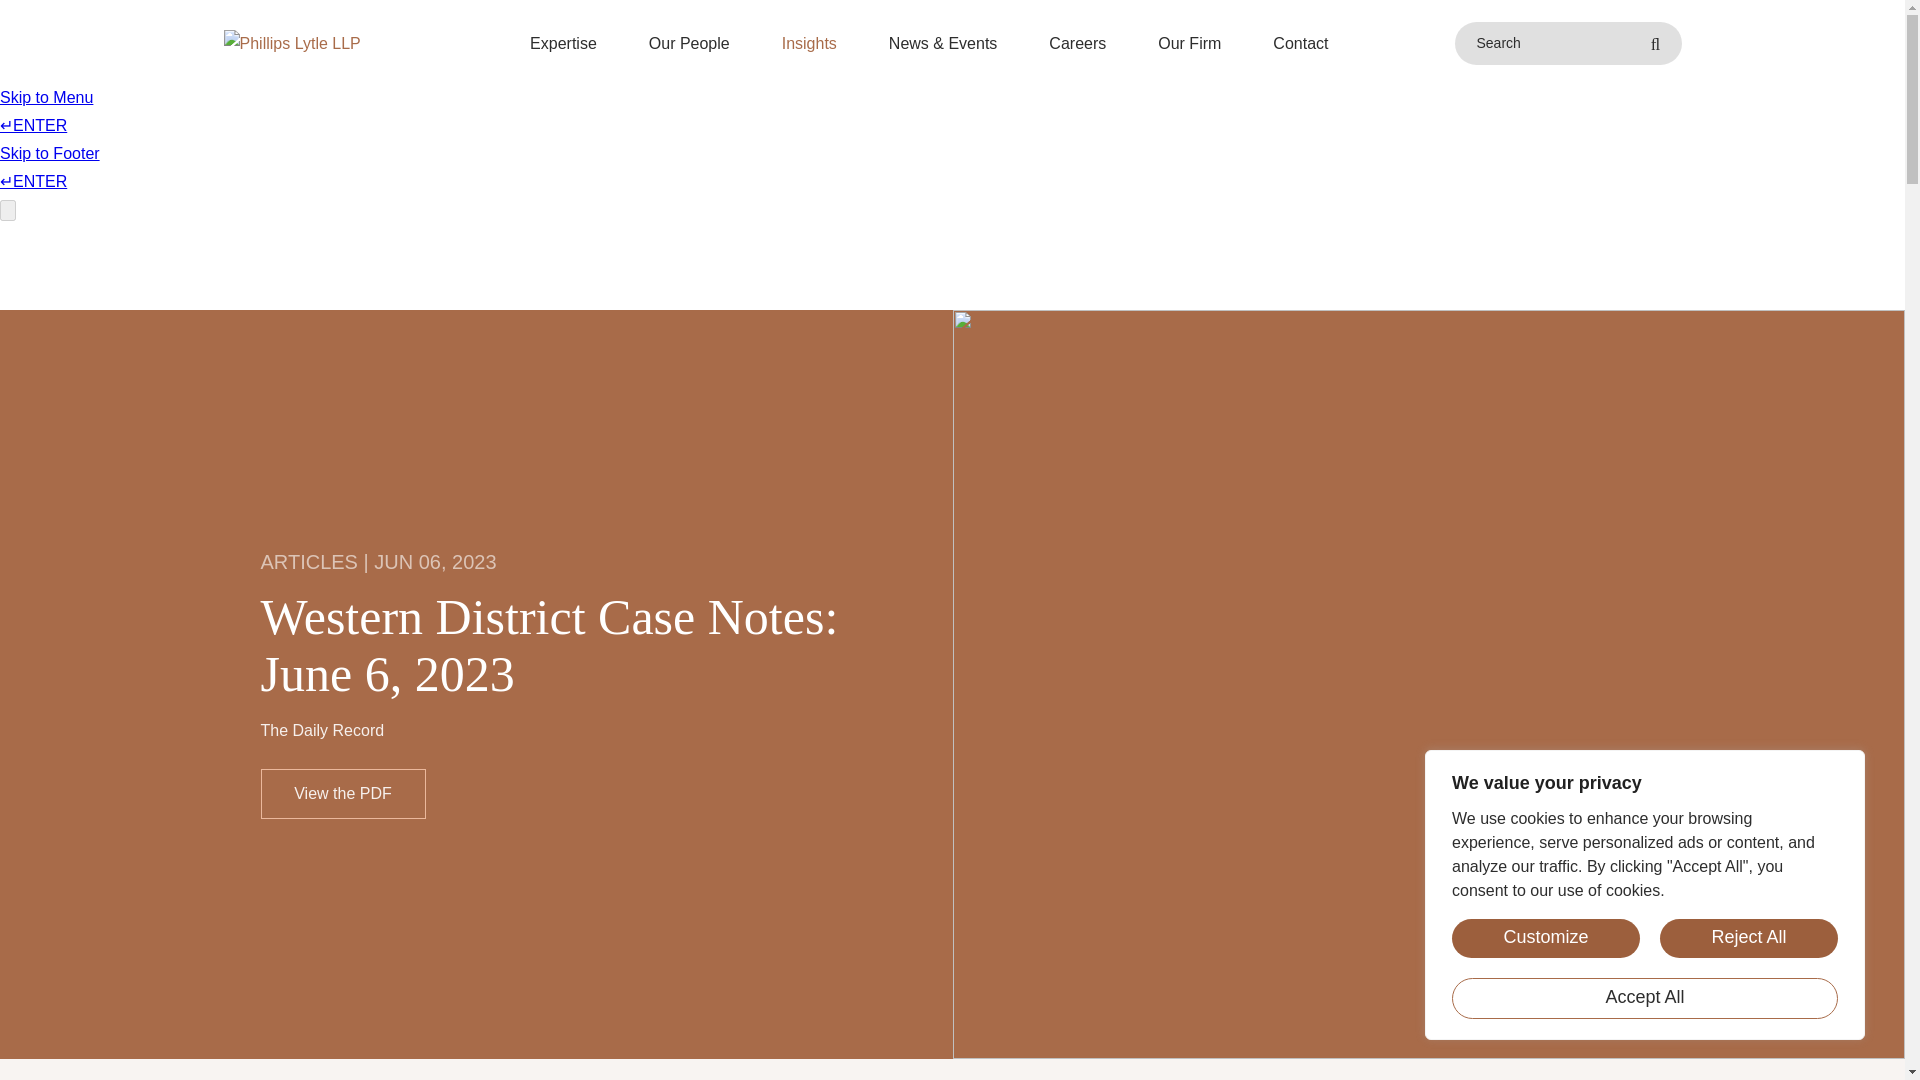 Image resolution: width=1920 pixels, height=1080 pixels. Describe the element at coordinates (1545, 938) in the screenshot. I see `Customize` at that location.